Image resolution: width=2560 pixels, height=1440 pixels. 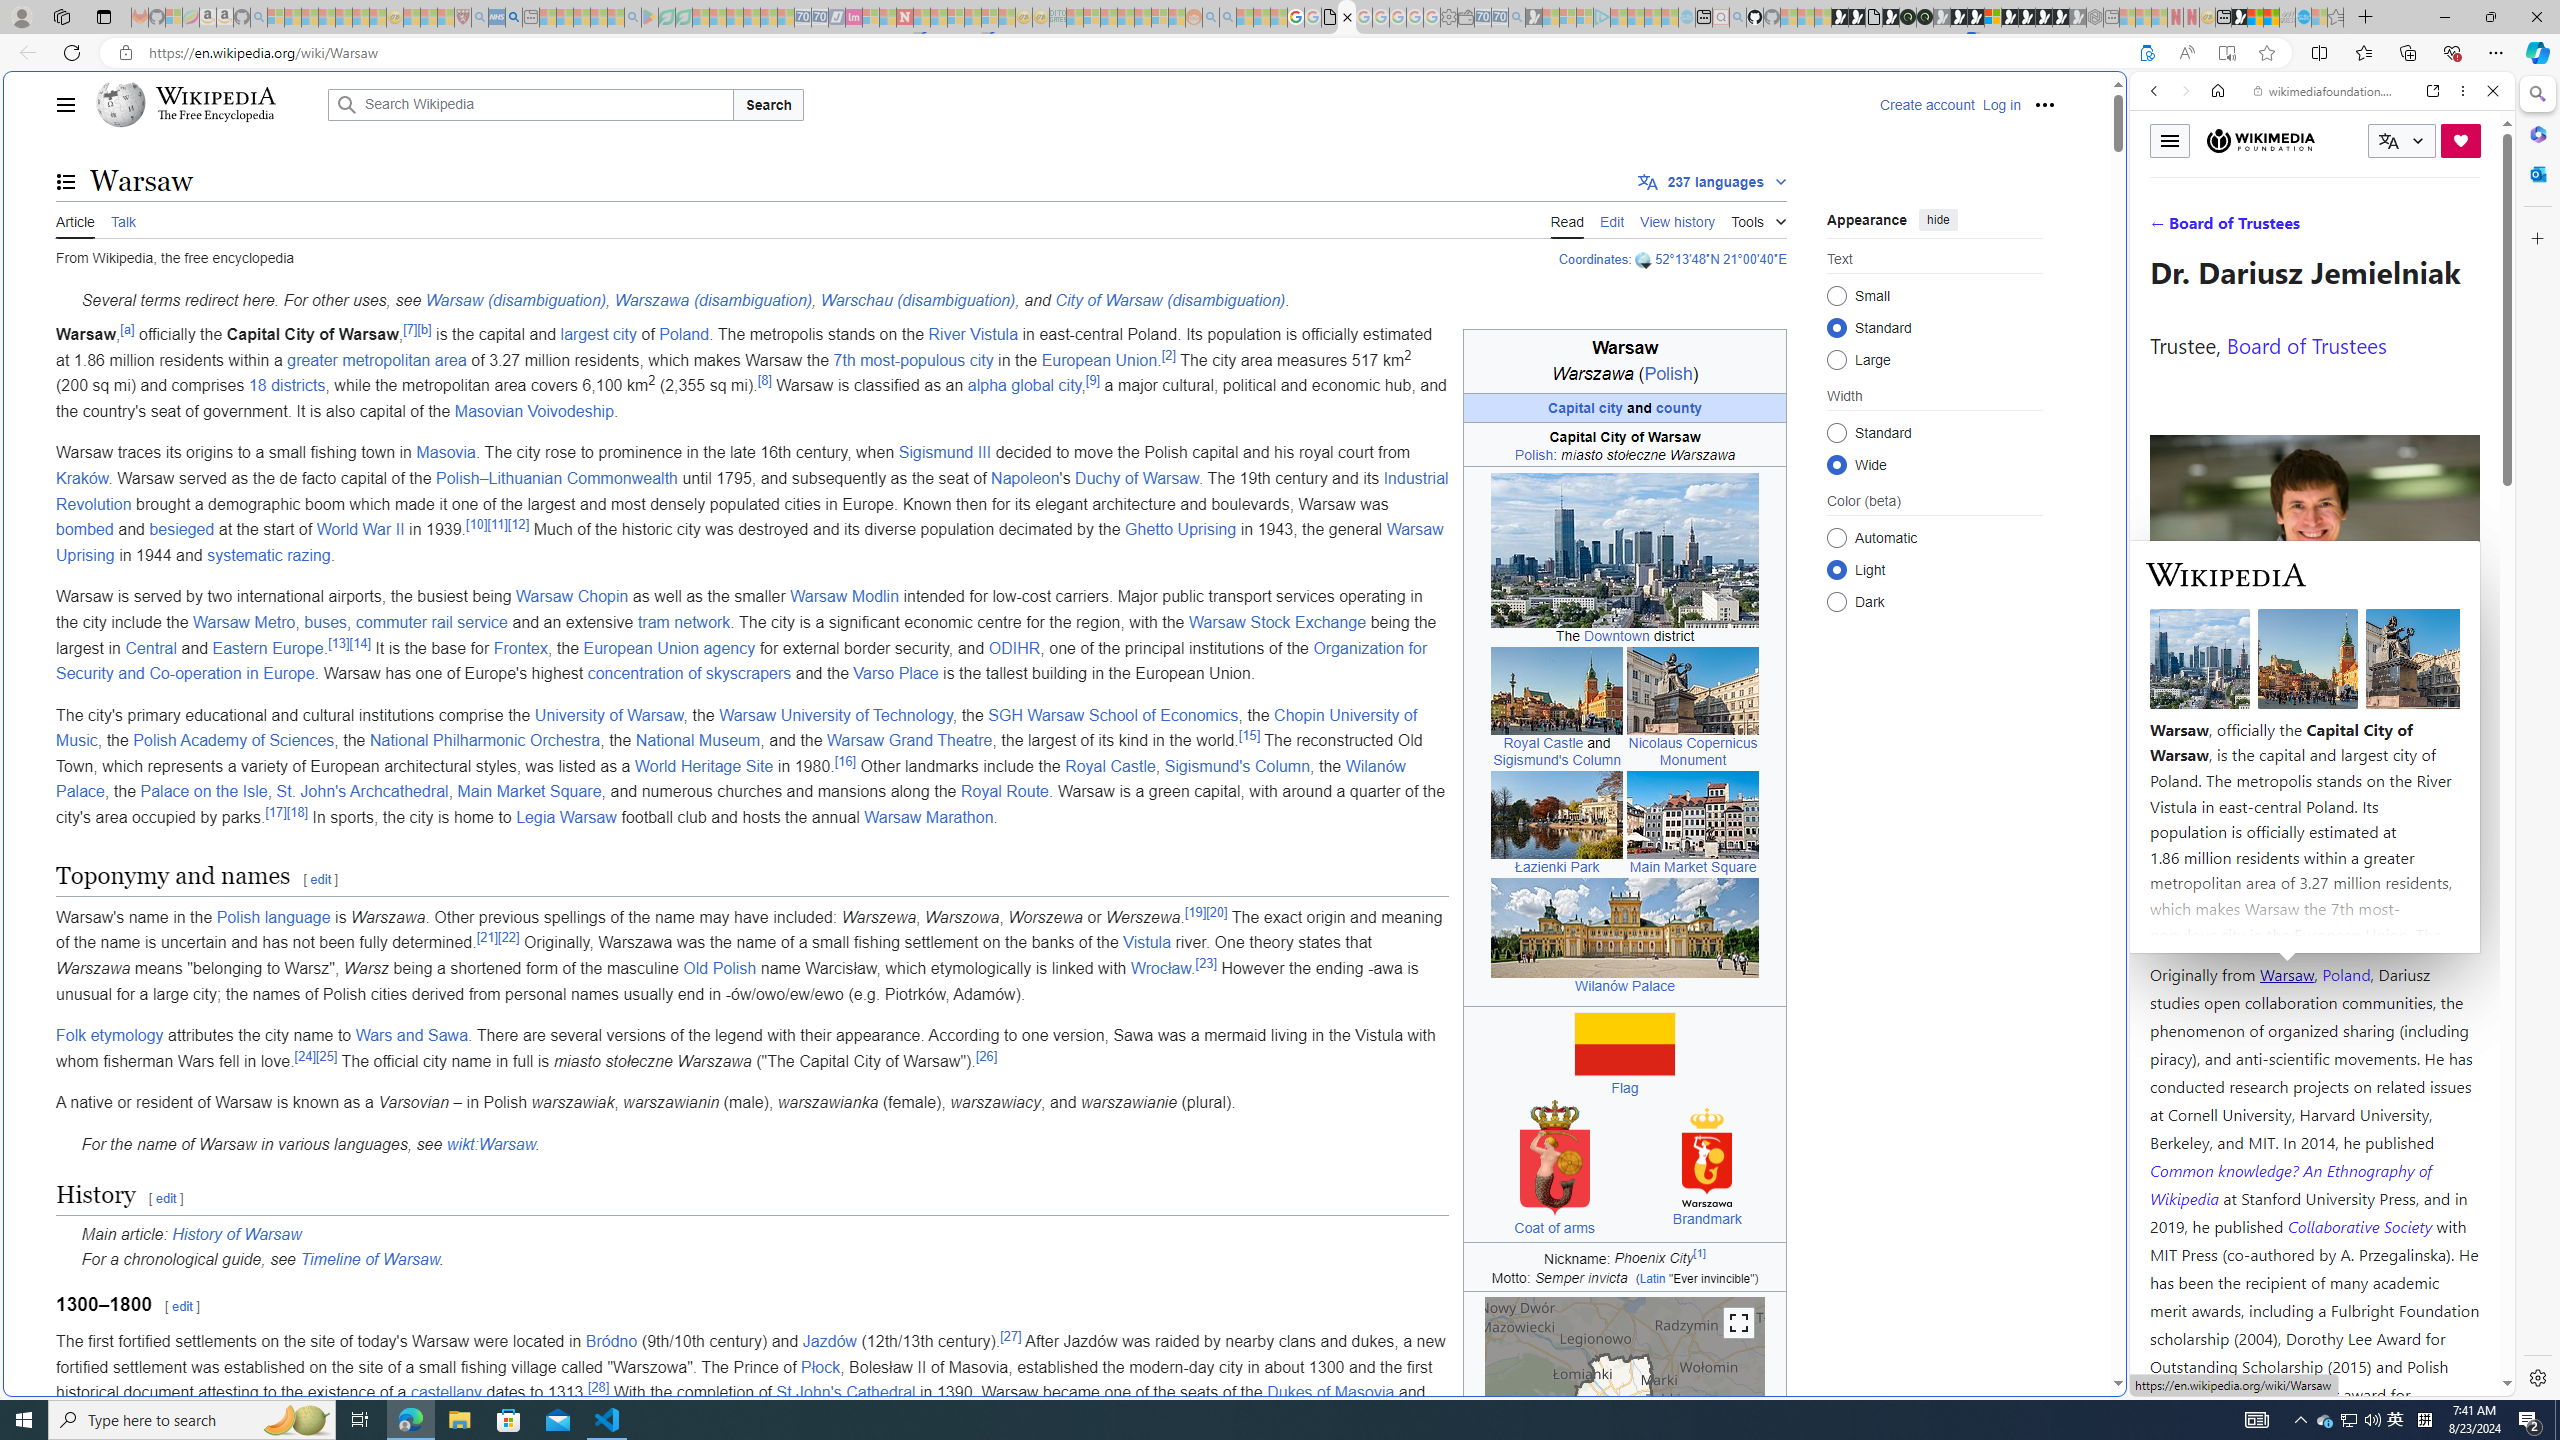 What do you see at coordinates (1926, 104) in the screenshot?
I see `Create account` at bounding box center [1926, 104].